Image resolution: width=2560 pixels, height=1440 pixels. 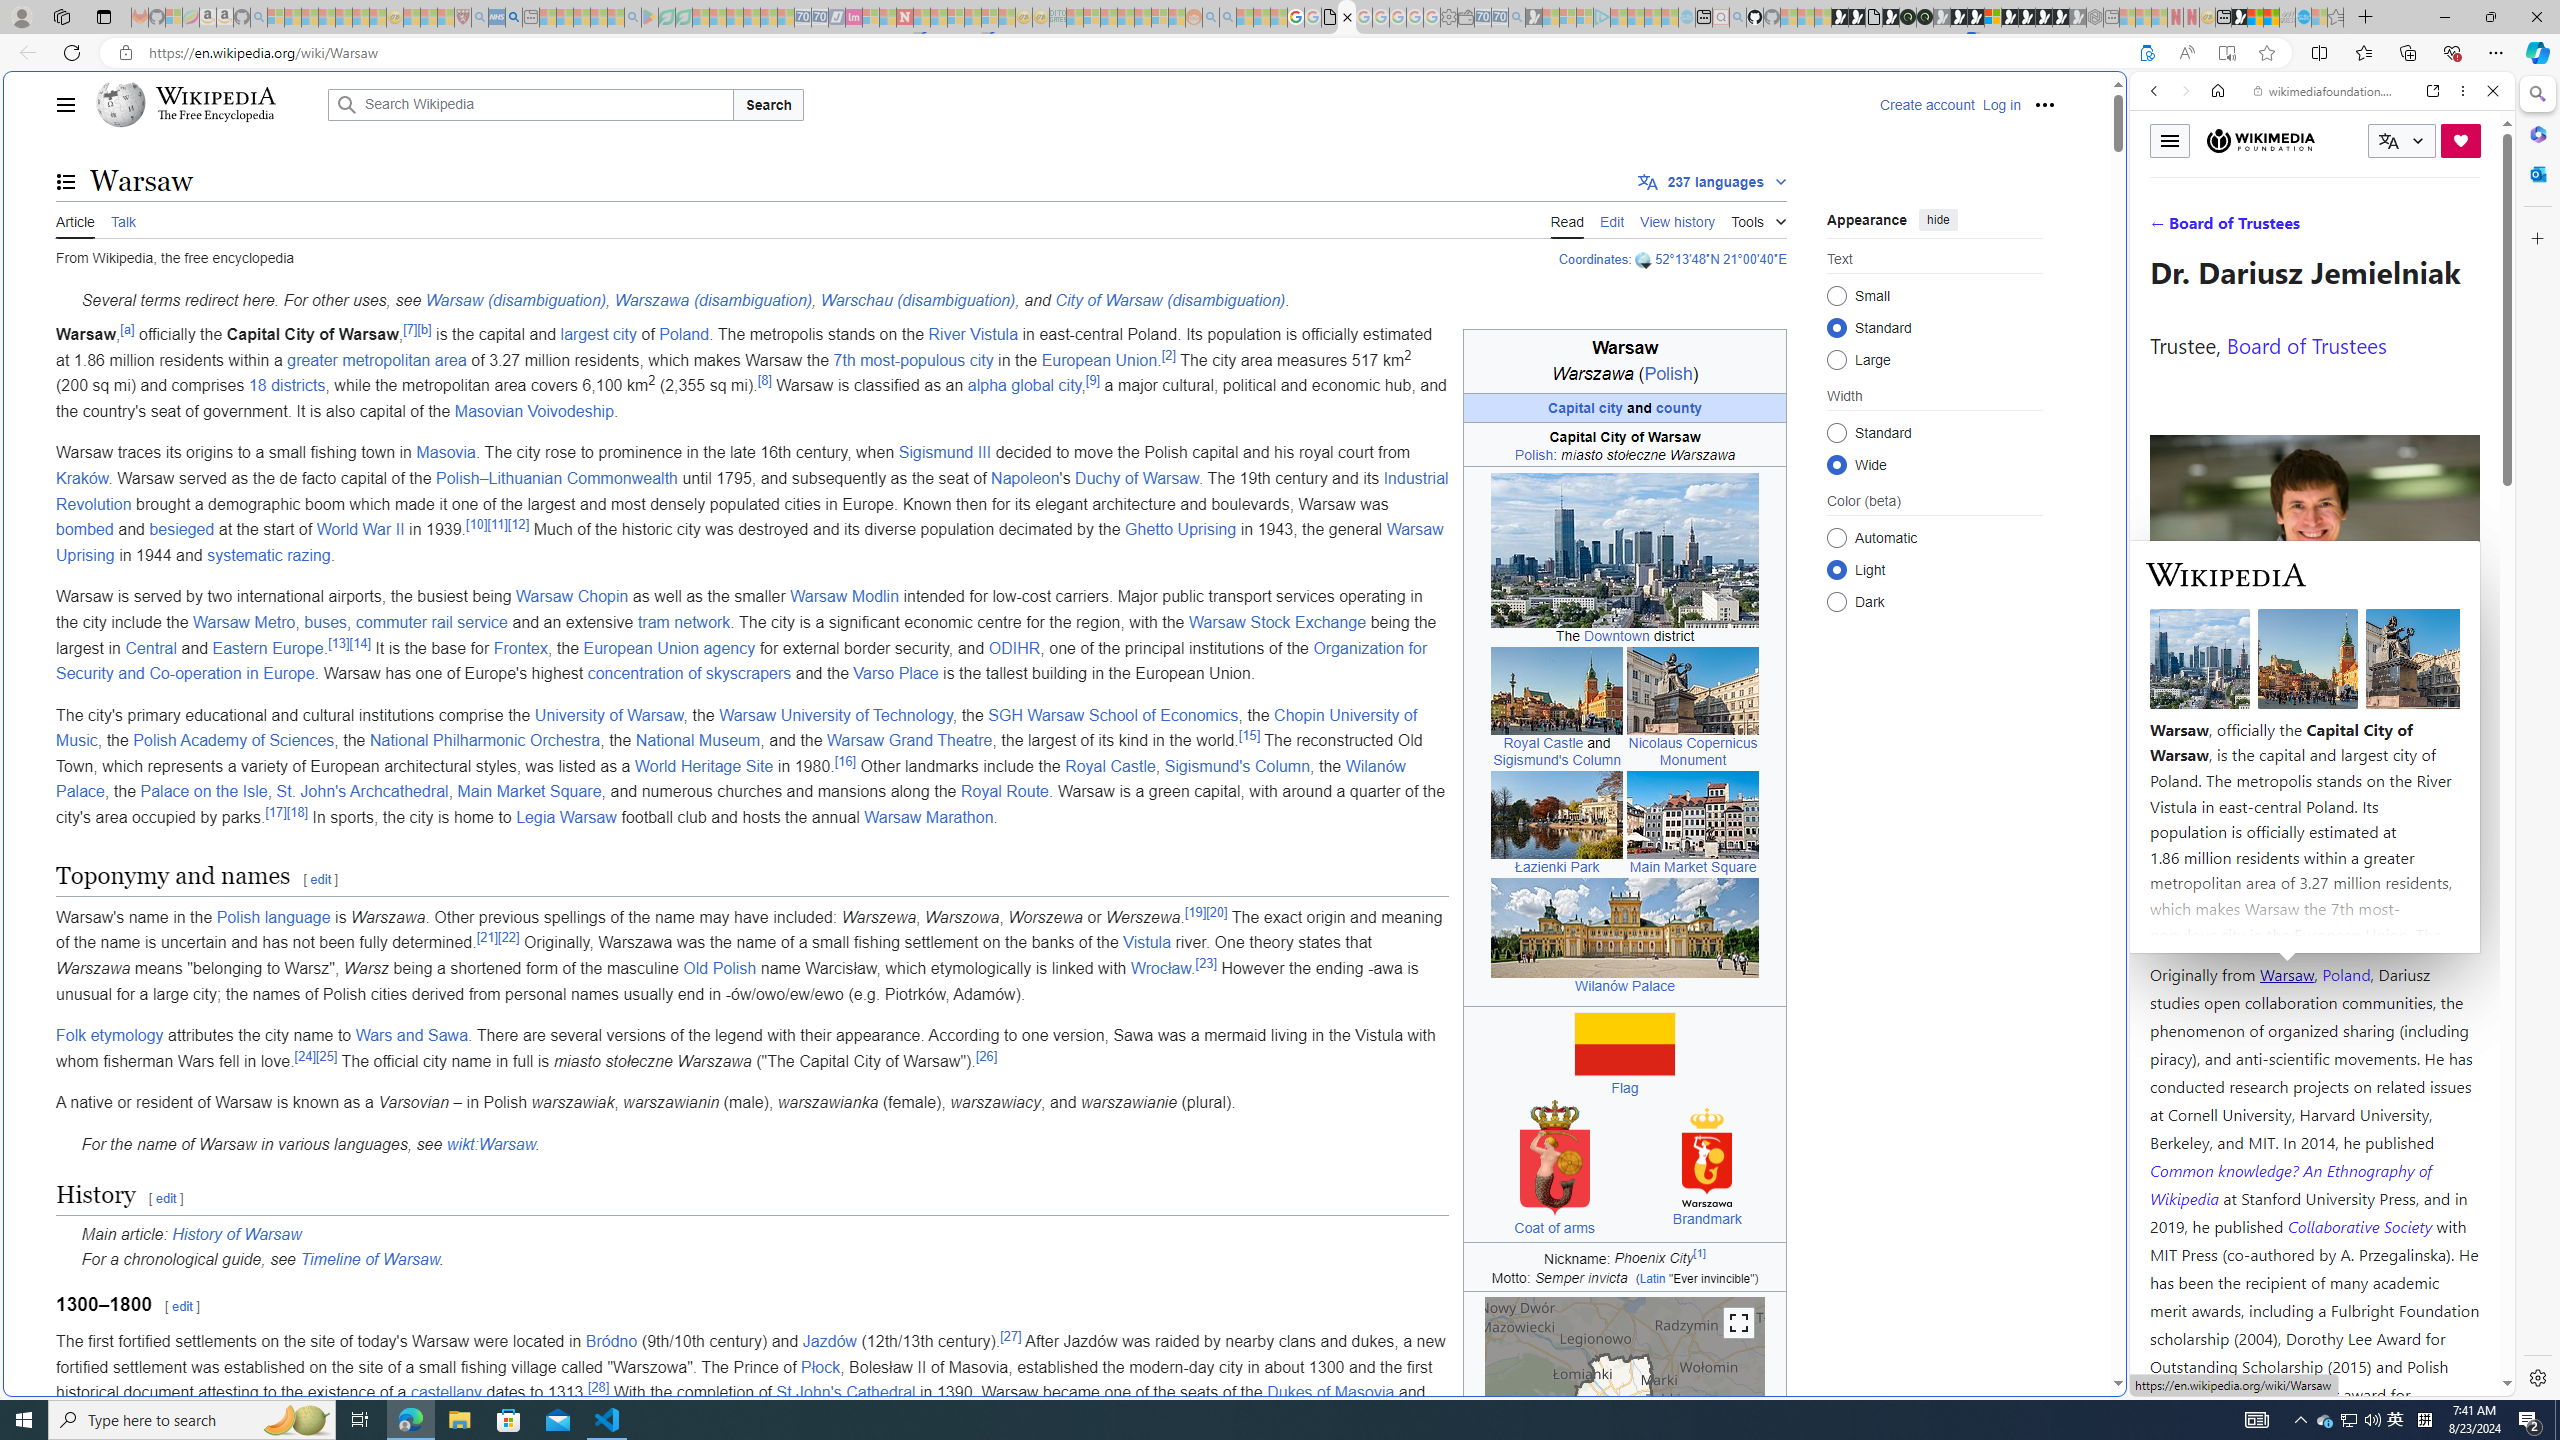 What do you see at coordinates (1926, 104) in the screenshot?
I see `Create account` at bounding box center [1926, 104].